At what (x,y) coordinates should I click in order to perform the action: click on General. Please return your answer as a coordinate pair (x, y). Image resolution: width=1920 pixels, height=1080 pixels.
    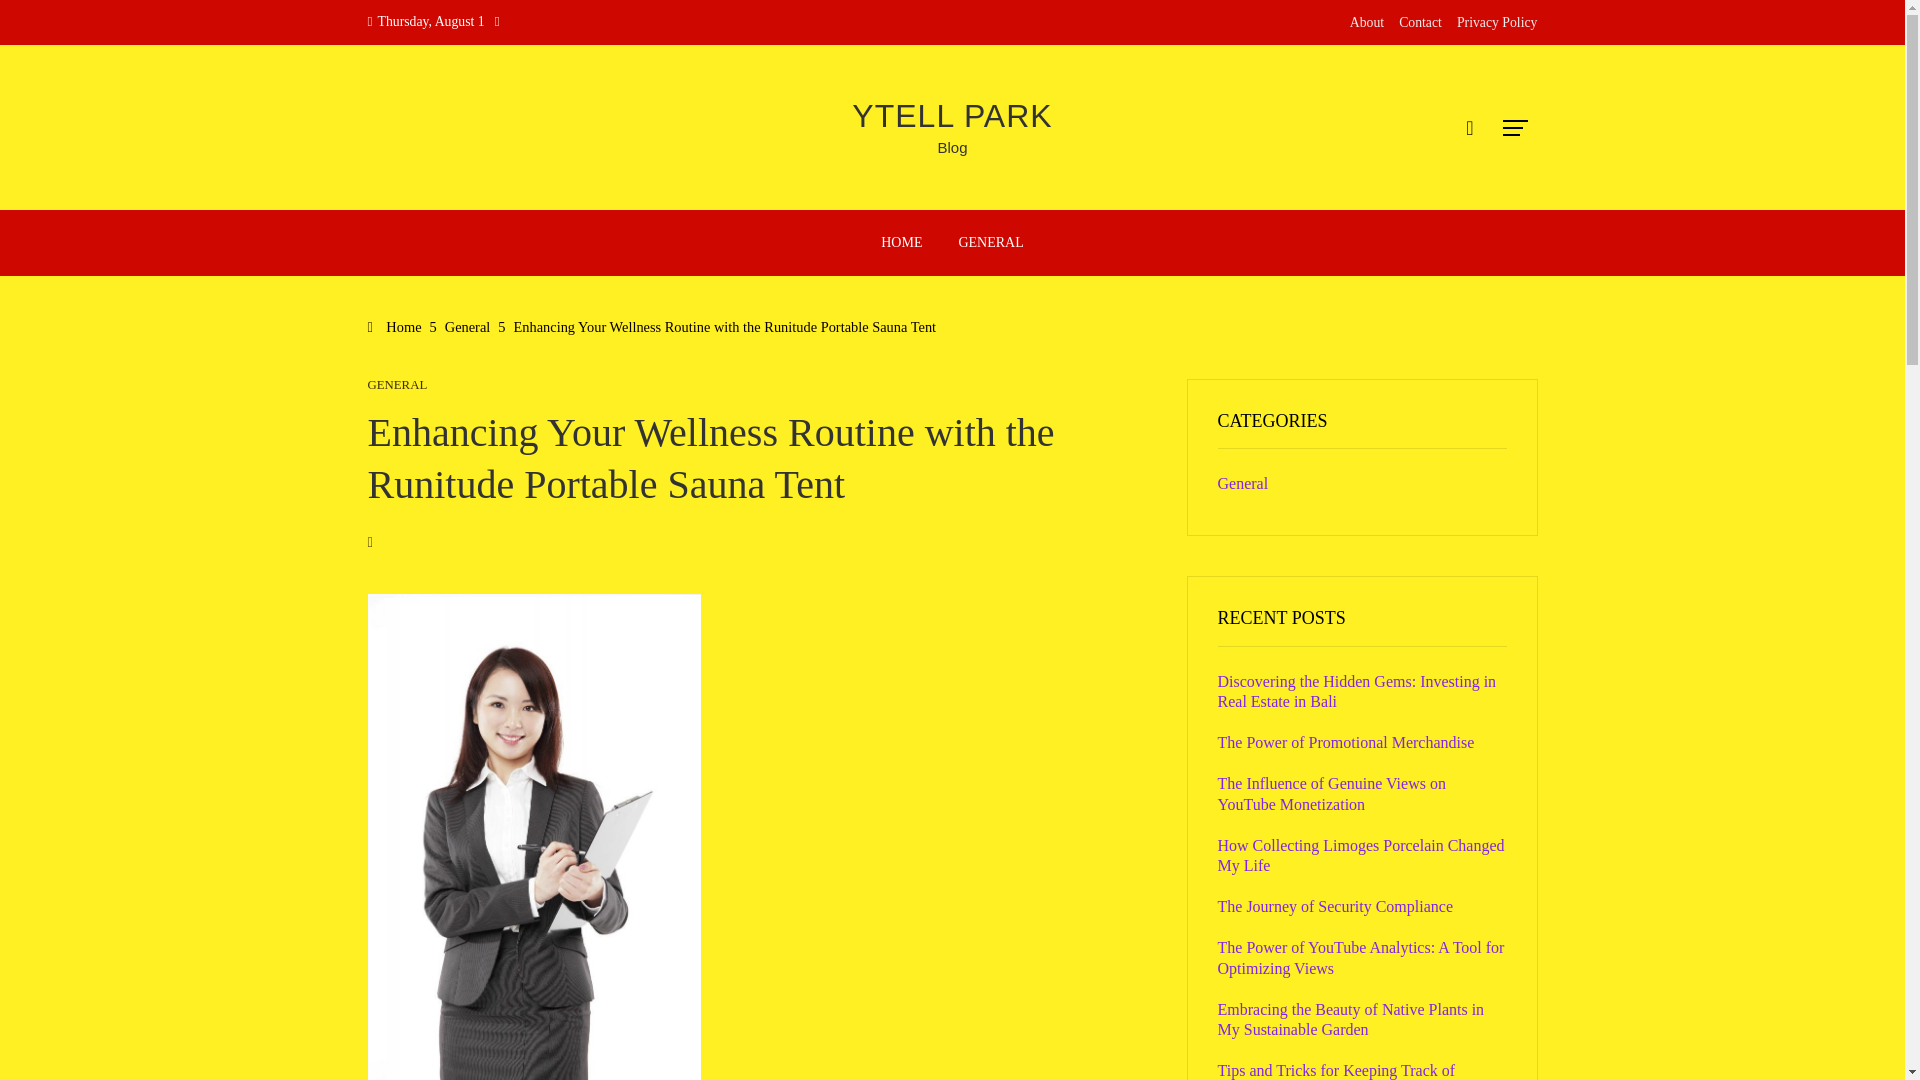
    Looking at the image, I should click on (468, 326).